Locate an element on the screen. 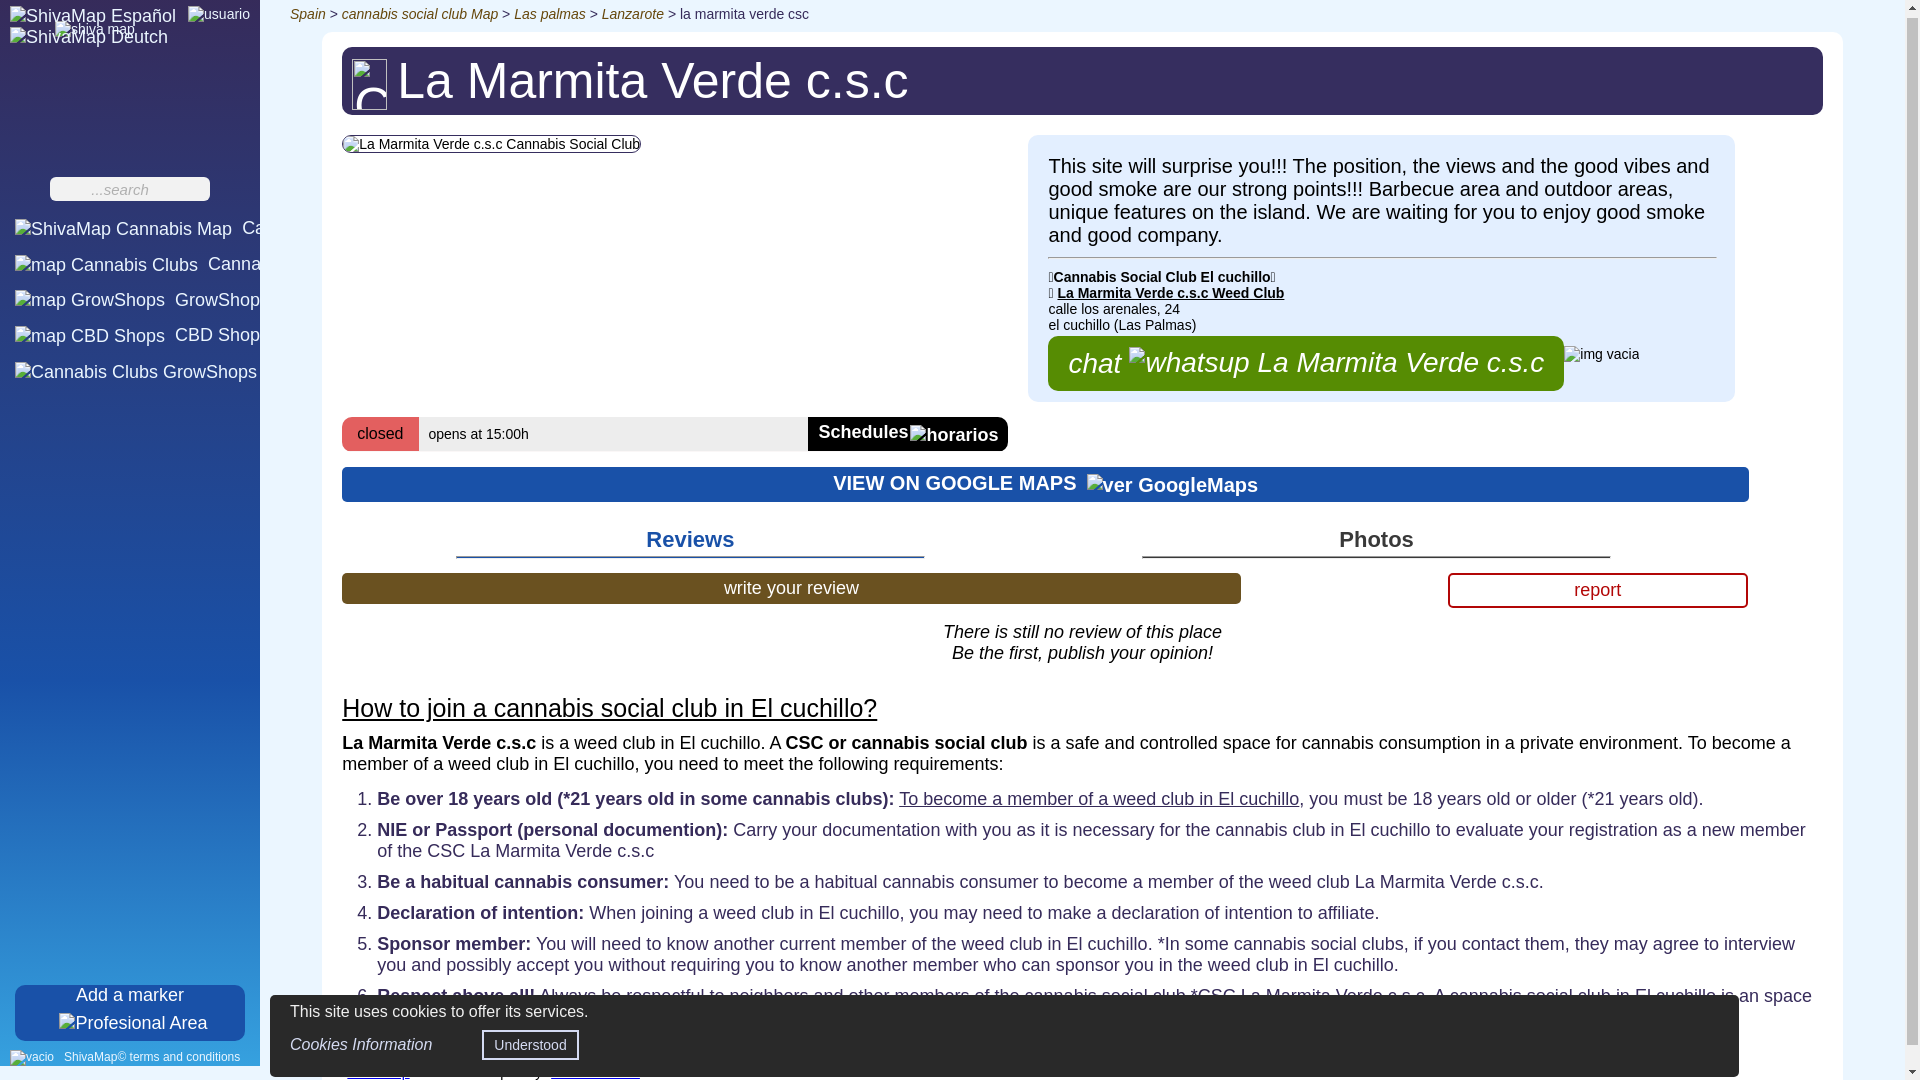  Add a marker is located at coordinates (130, 1012).